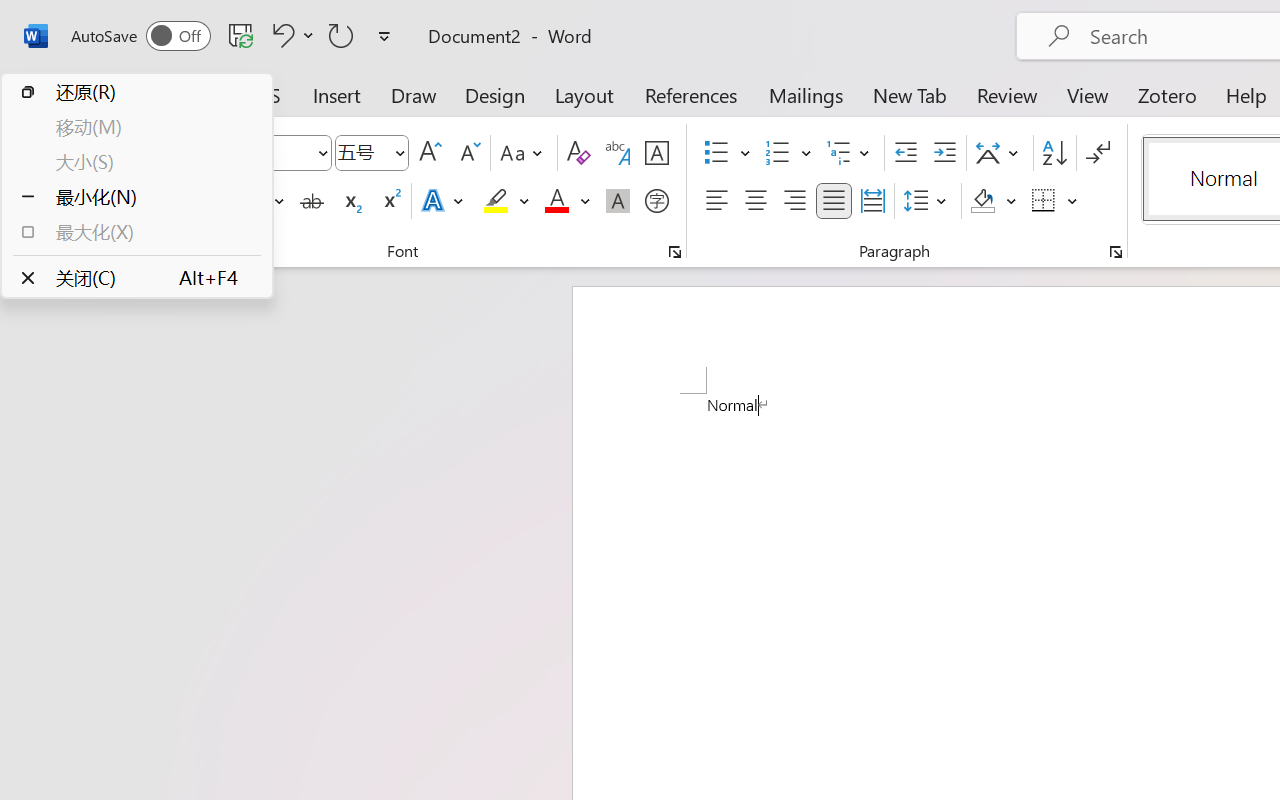 This screenshot has width=1280, height=800. Describe the element at coordinates (399, 152) in the screenshot. I see `Open` at that location.